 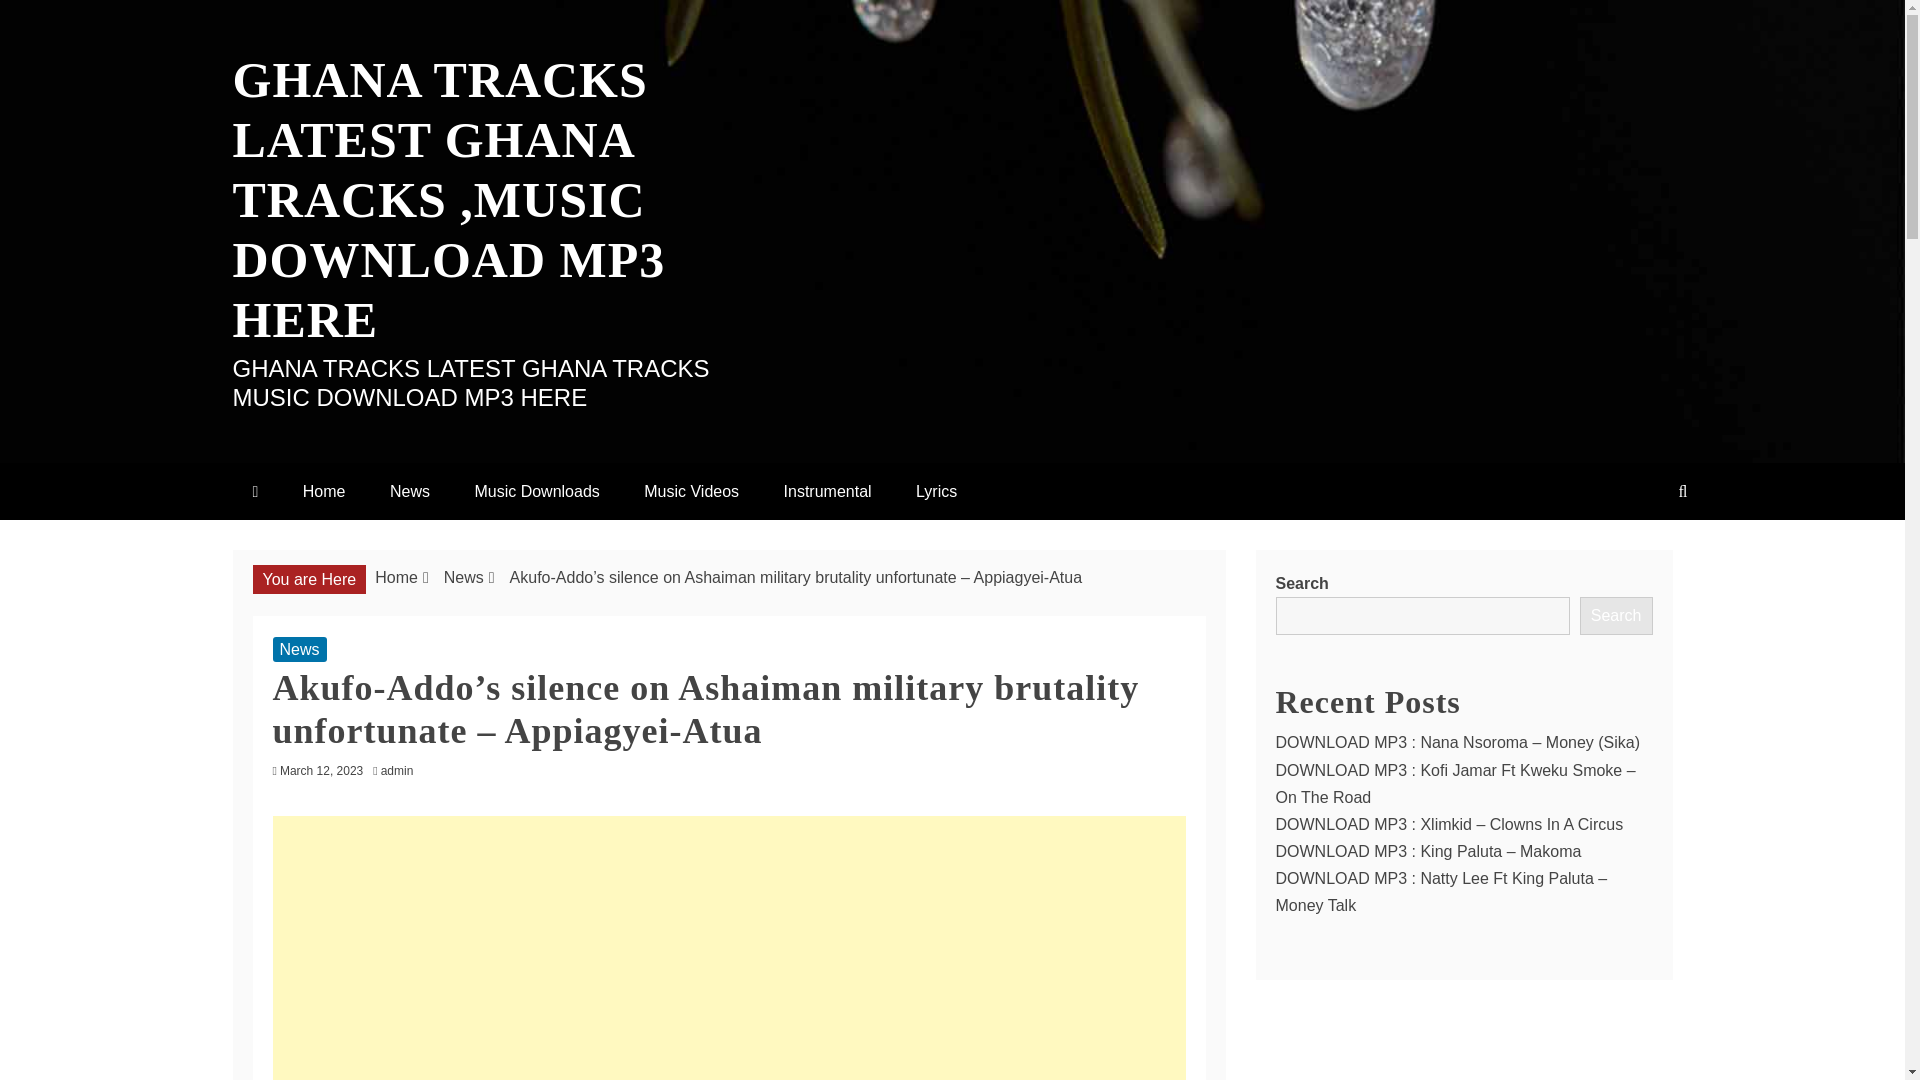 What do you see at coordinates (324, 491) in the screenshot?
I see `Home` at bounding box center [324, 491].